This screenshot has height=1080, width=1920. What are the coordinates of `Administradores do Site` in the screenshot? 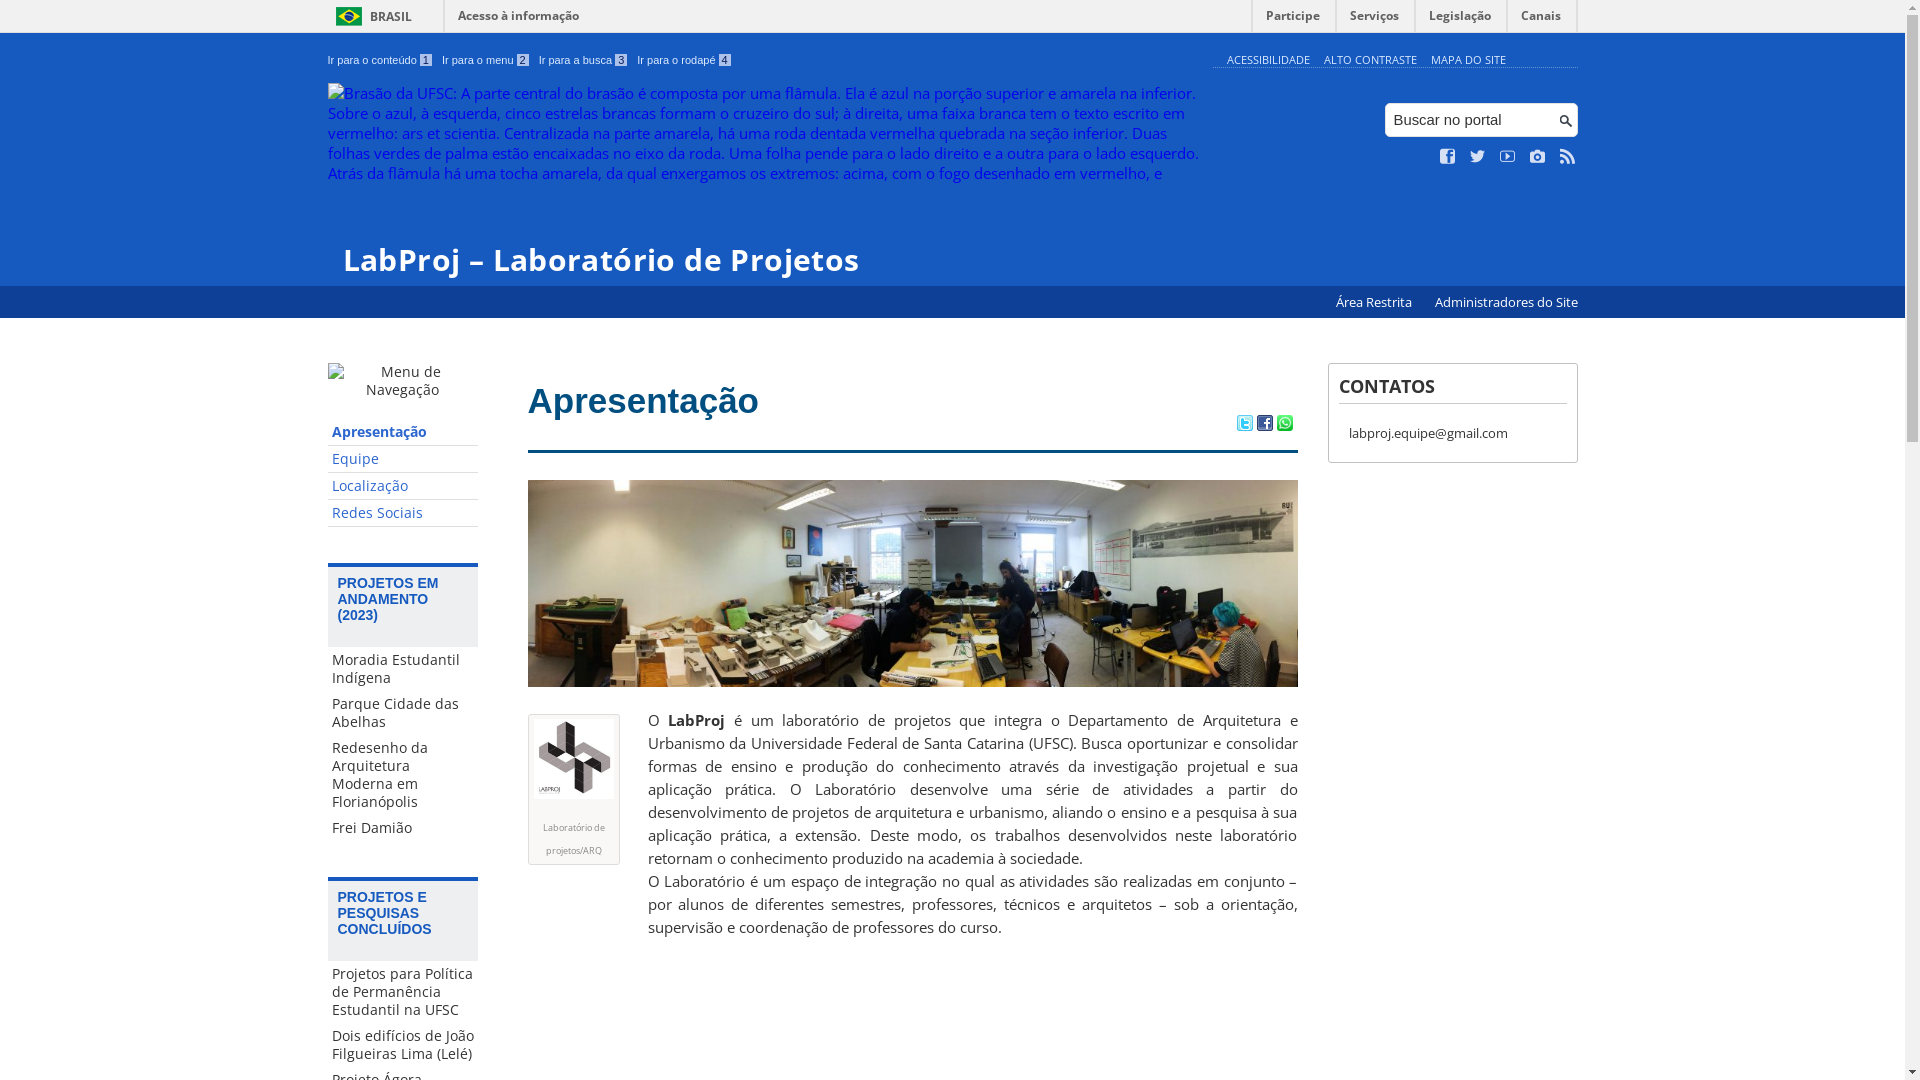 It's located at (1506, 302).